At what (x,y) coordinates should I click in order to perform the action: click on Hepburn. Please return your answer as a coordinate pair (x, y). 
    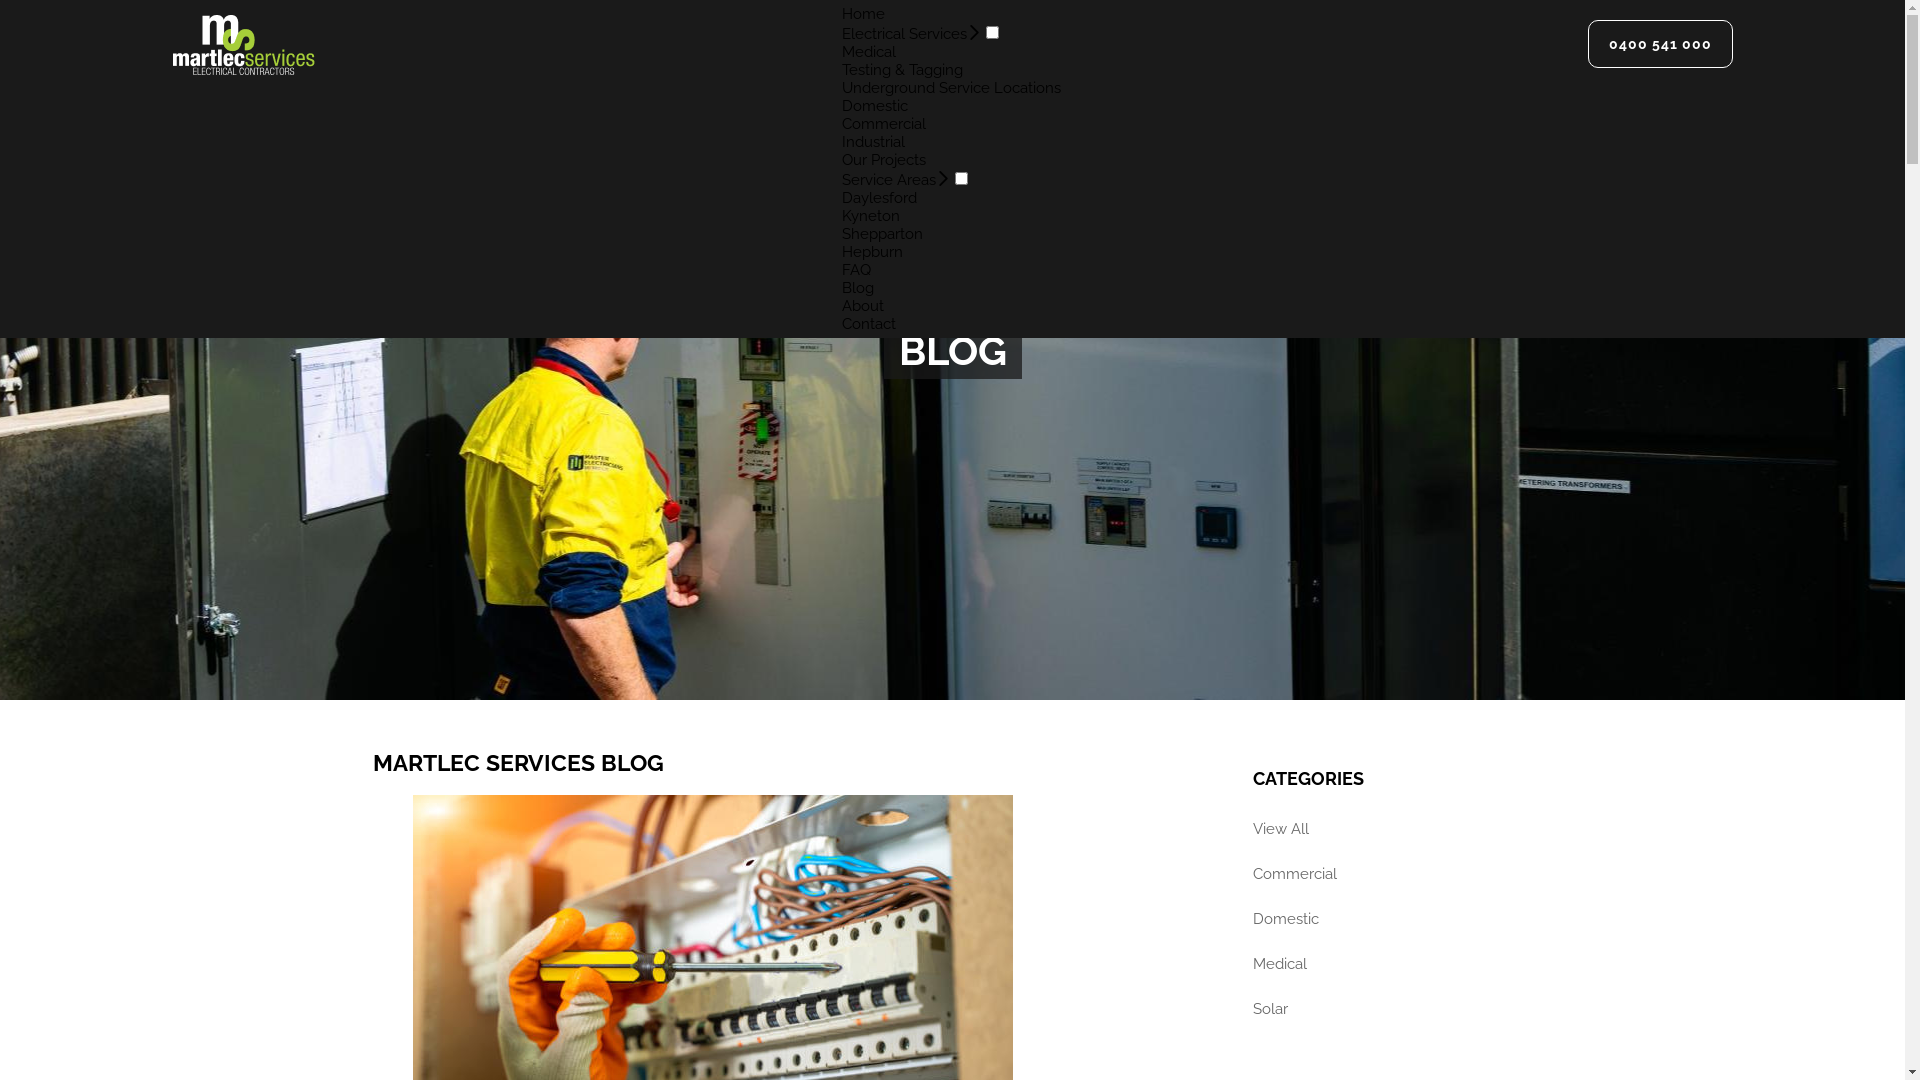
    Looking at the image, I should click on (872, 252).